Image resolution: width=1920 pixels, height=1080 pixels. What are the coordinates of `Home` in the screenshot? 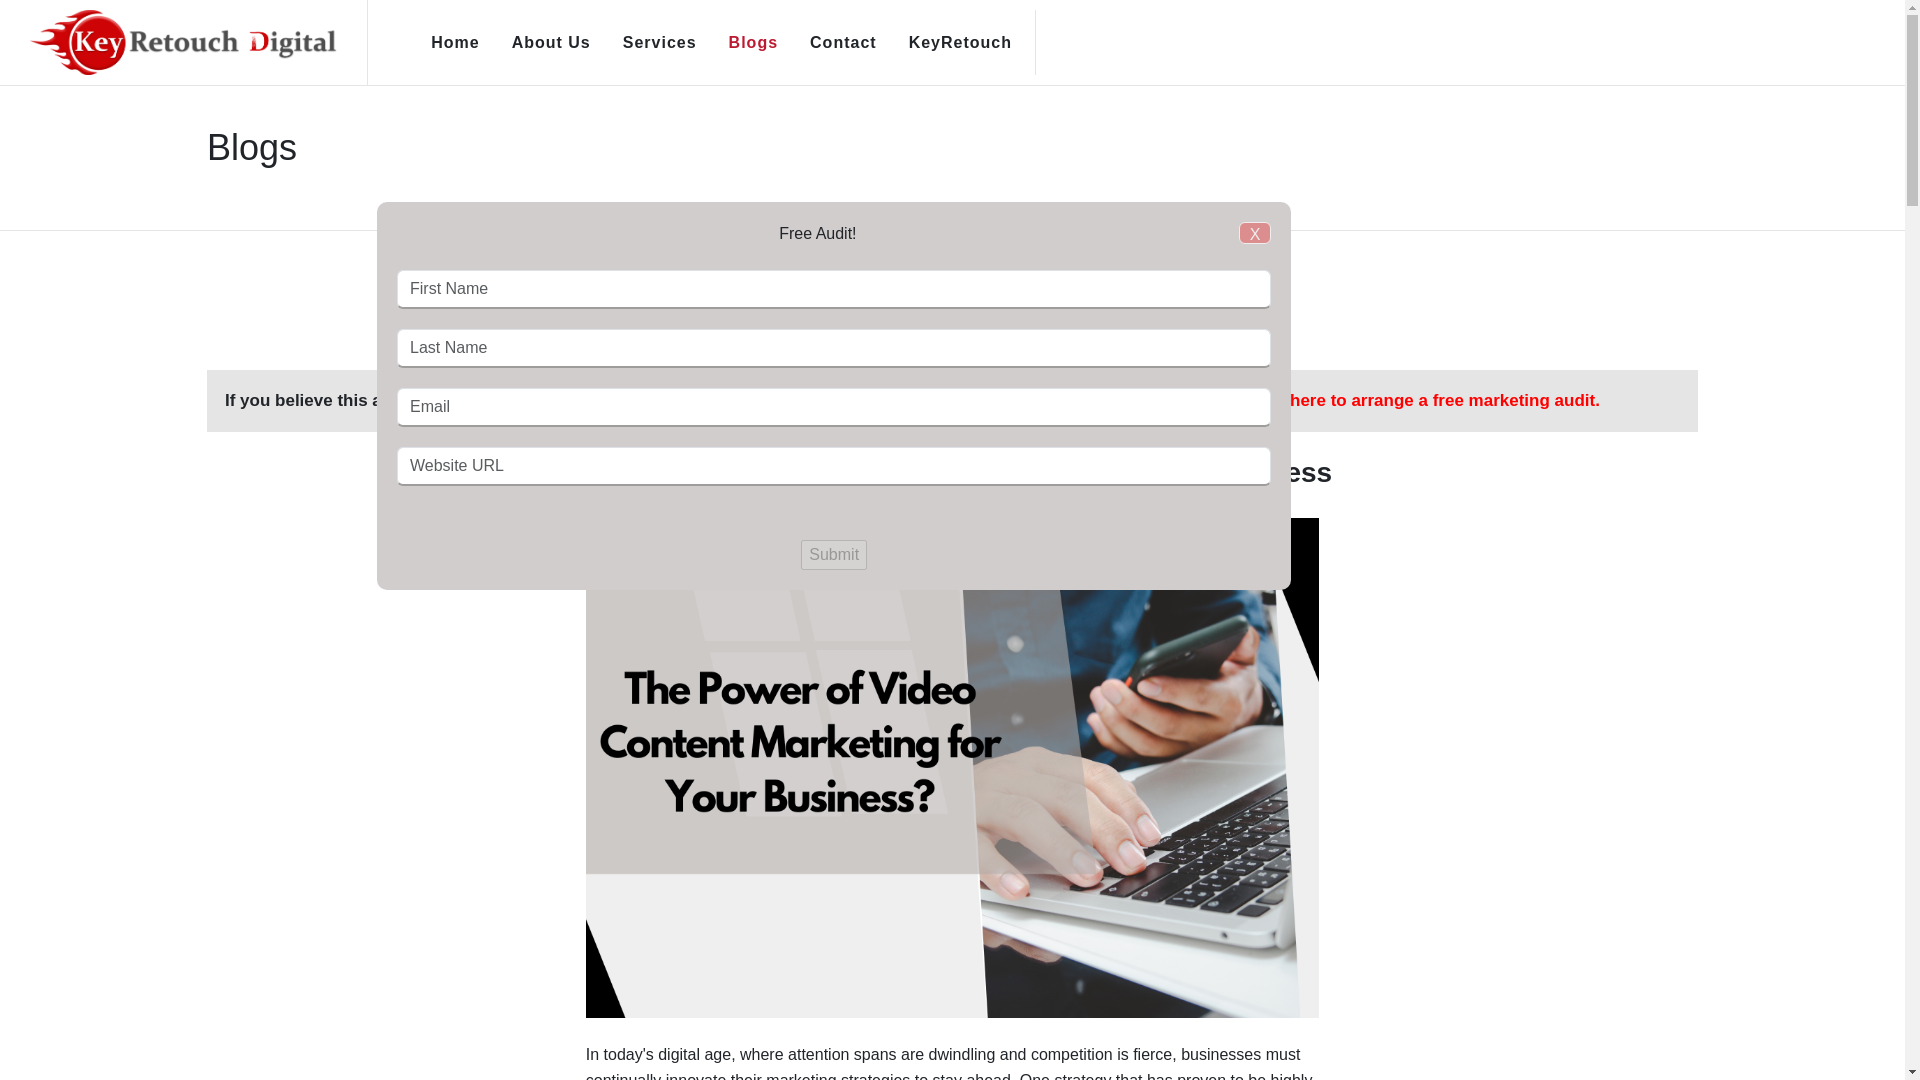 It's located at (454, 42).